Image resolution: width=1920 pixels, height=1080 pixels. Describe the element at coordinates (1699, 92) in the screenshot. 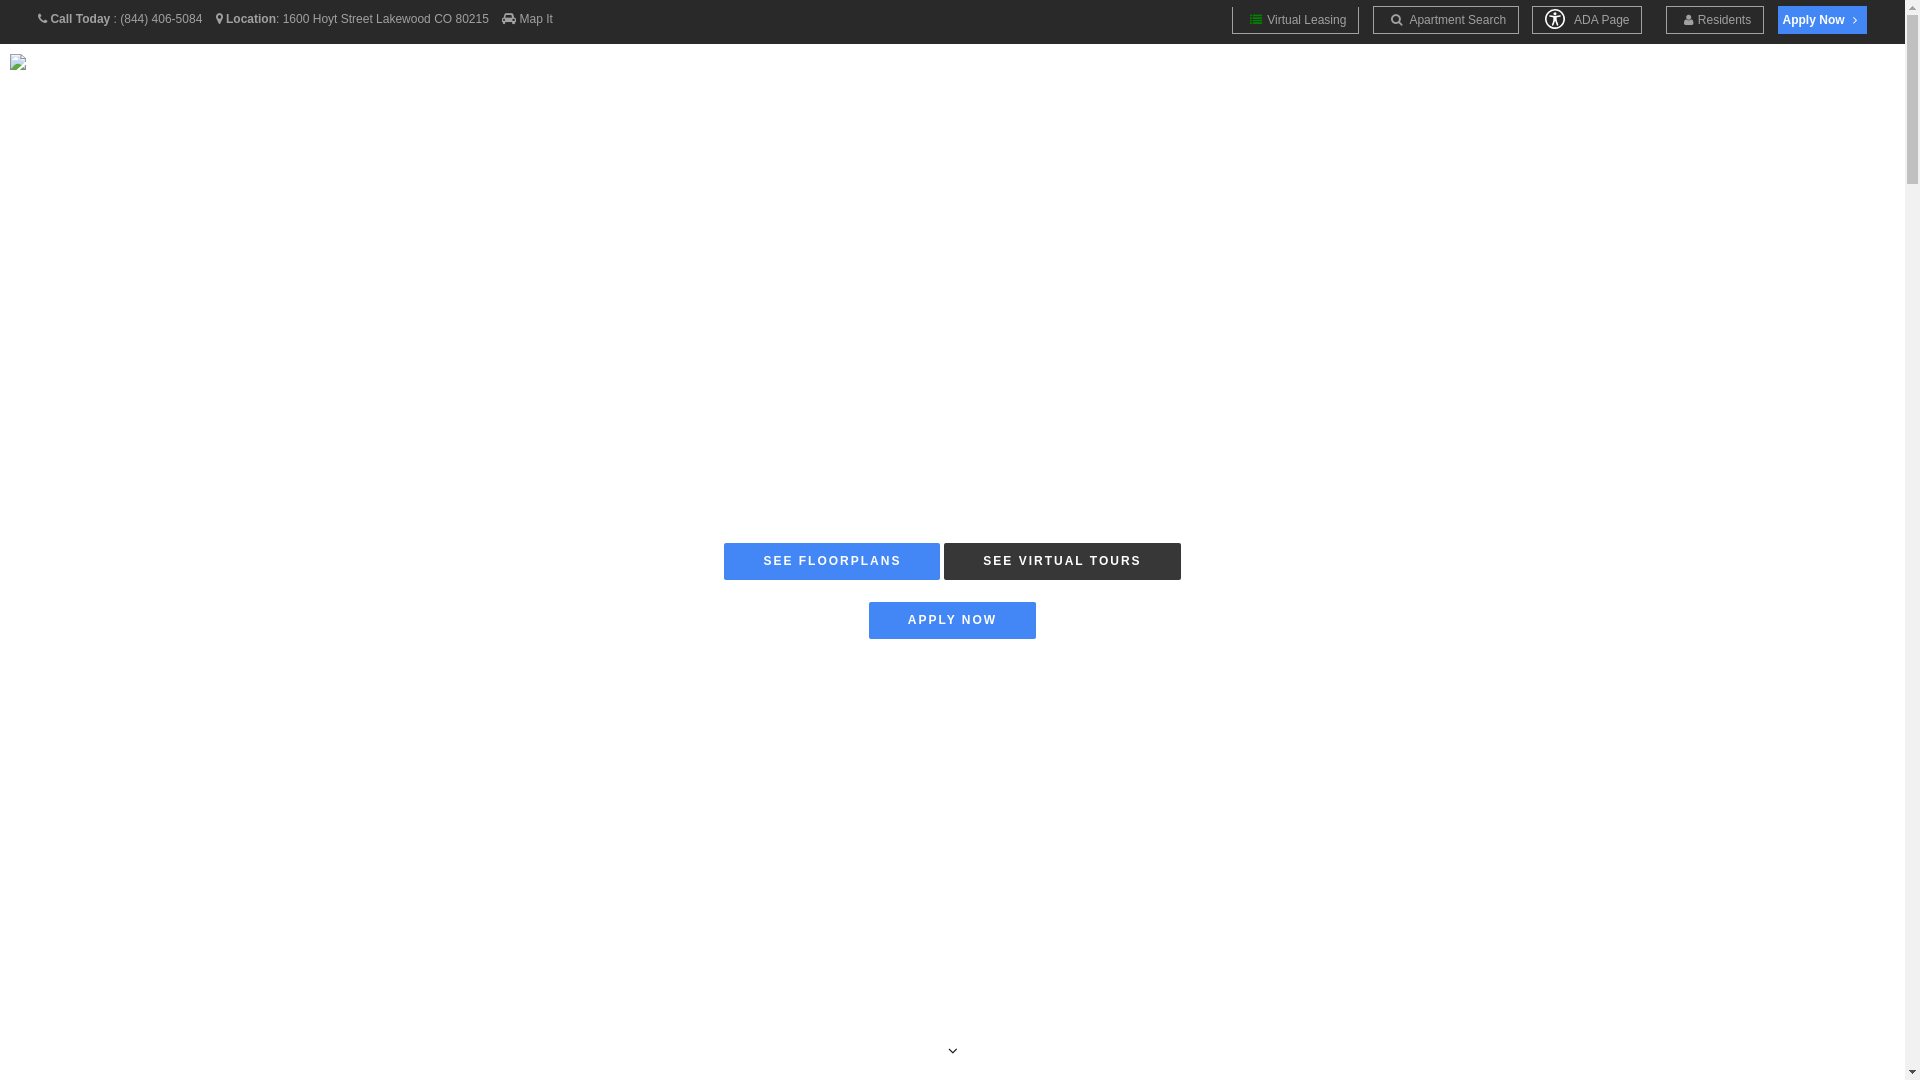

I see `SCHEDULE A TOUR` at that location.